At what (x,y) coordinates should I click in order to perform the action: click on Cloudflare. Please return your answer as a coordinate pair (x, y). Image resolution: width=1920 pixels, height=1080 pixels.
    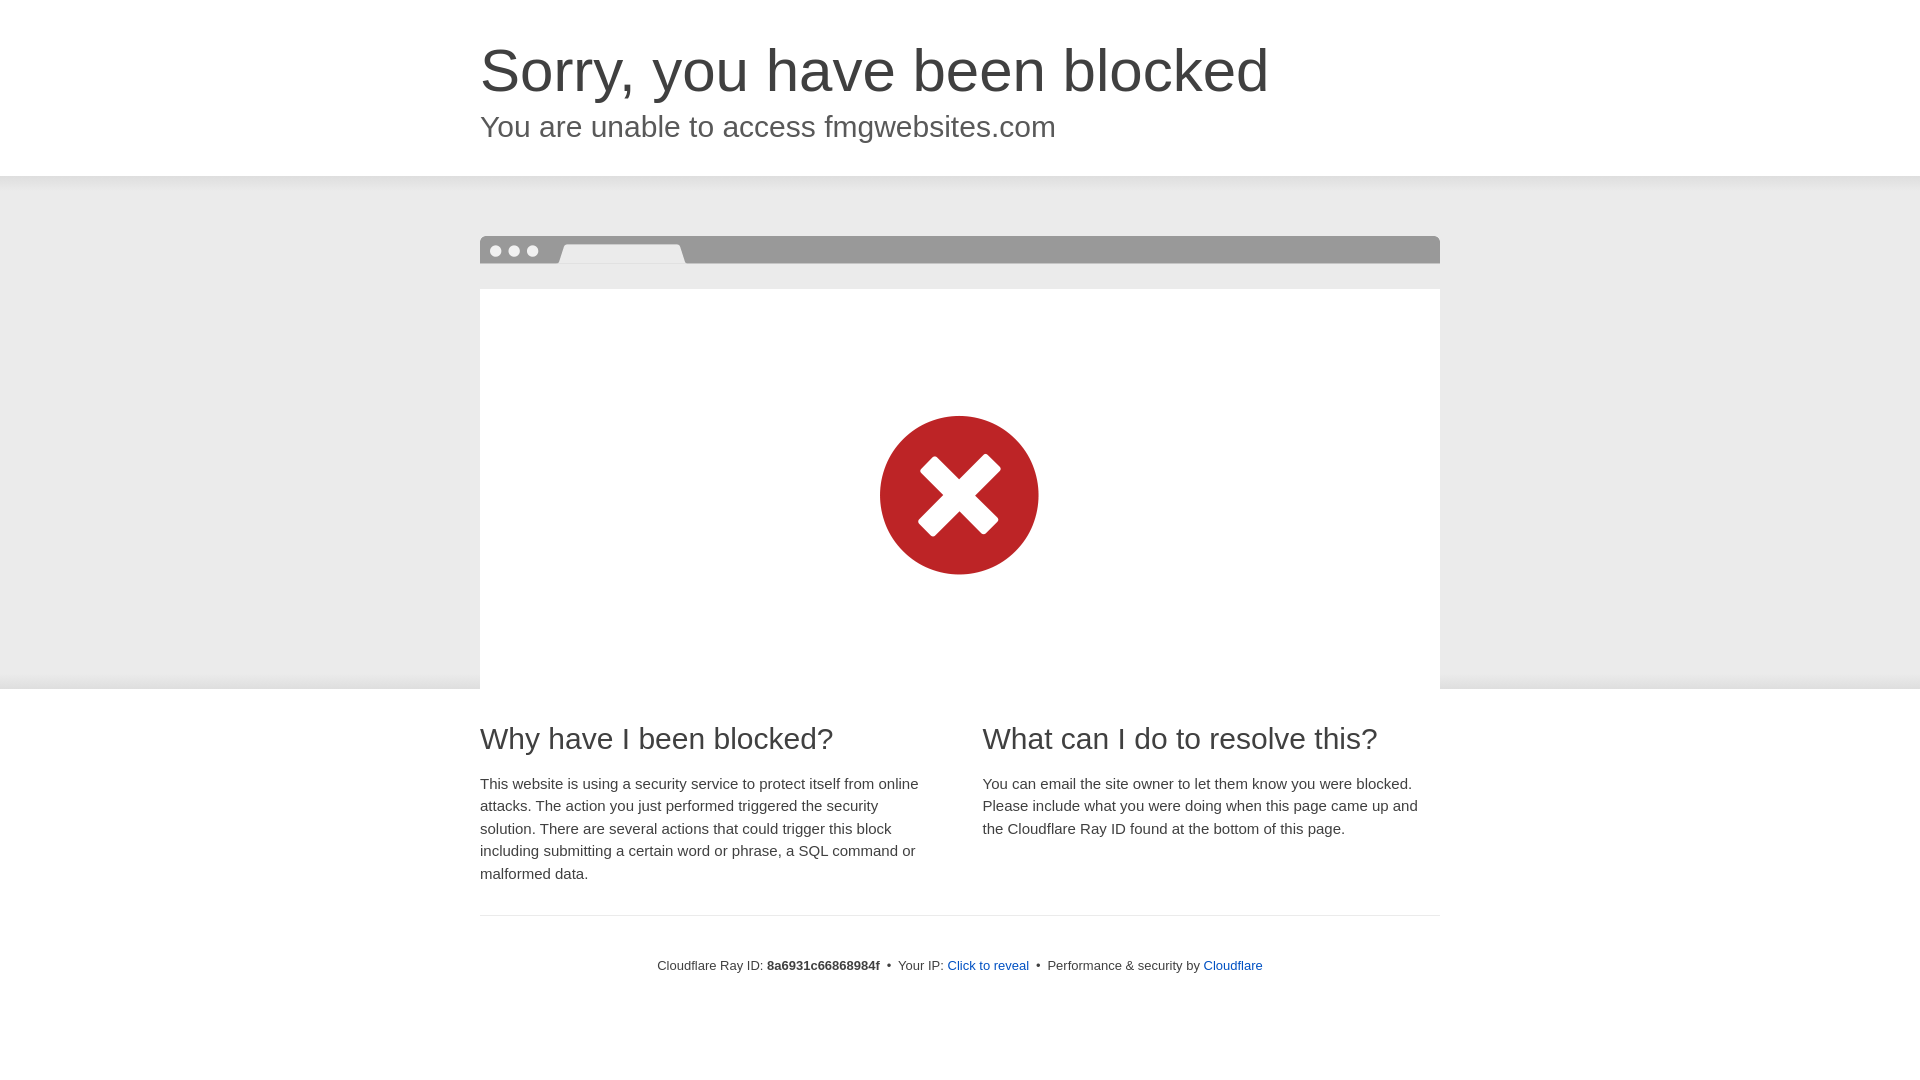
    Looking at the image, I should click on (1233, 965).